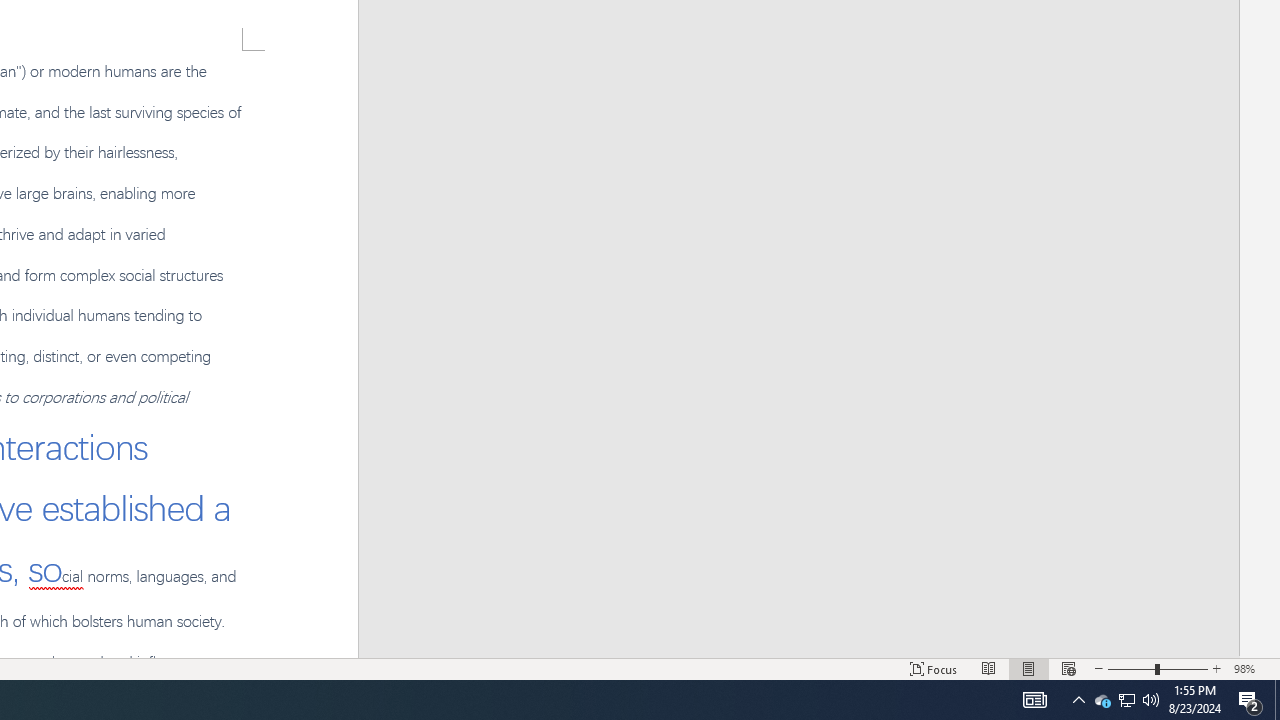 This screenshot has height=720, width=1280. Describe the element at coordinates (1158, 668) in the screenshot. I see `AutomationID: 4105` at that location.